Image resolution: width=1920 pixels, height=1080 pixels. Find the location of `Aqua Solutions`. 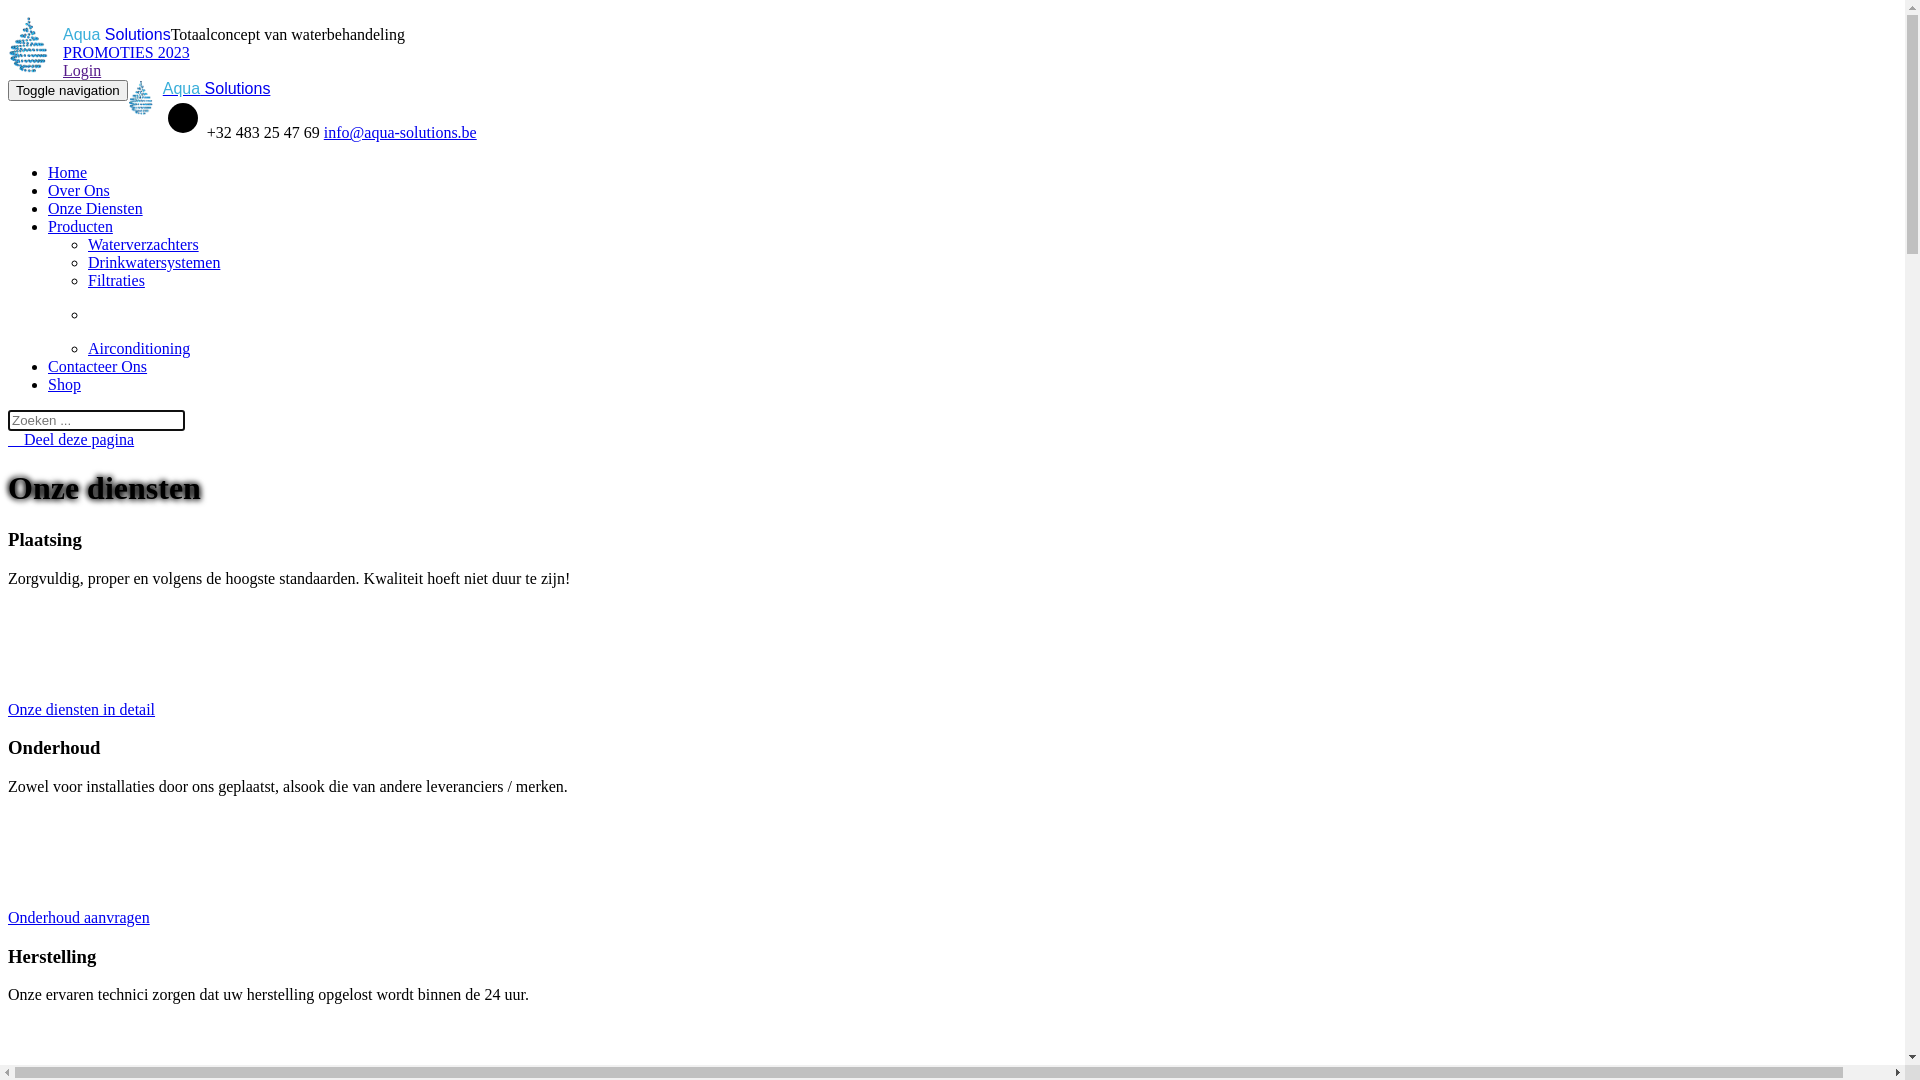

Aqua Solutions is located at coordinates (217, 88).